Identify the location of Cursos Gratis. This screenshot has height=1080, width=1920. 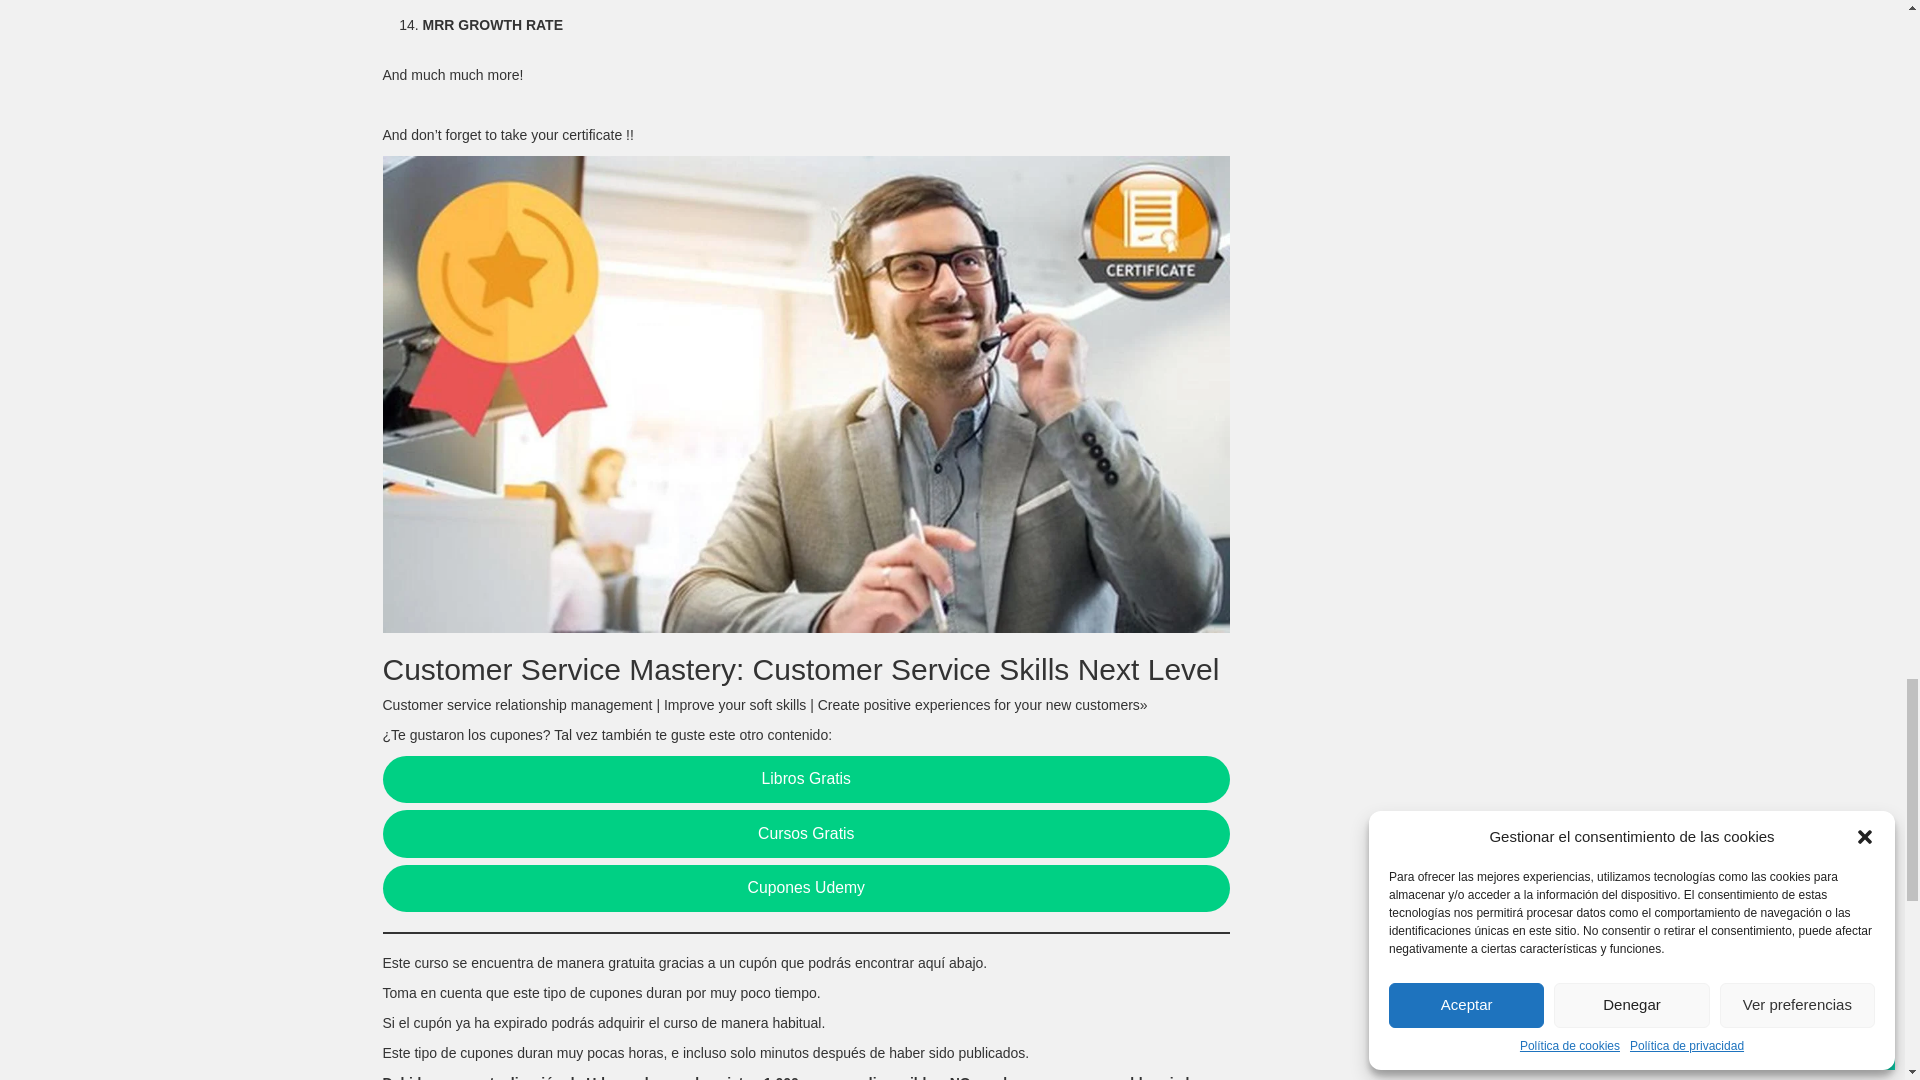
(806, 834).